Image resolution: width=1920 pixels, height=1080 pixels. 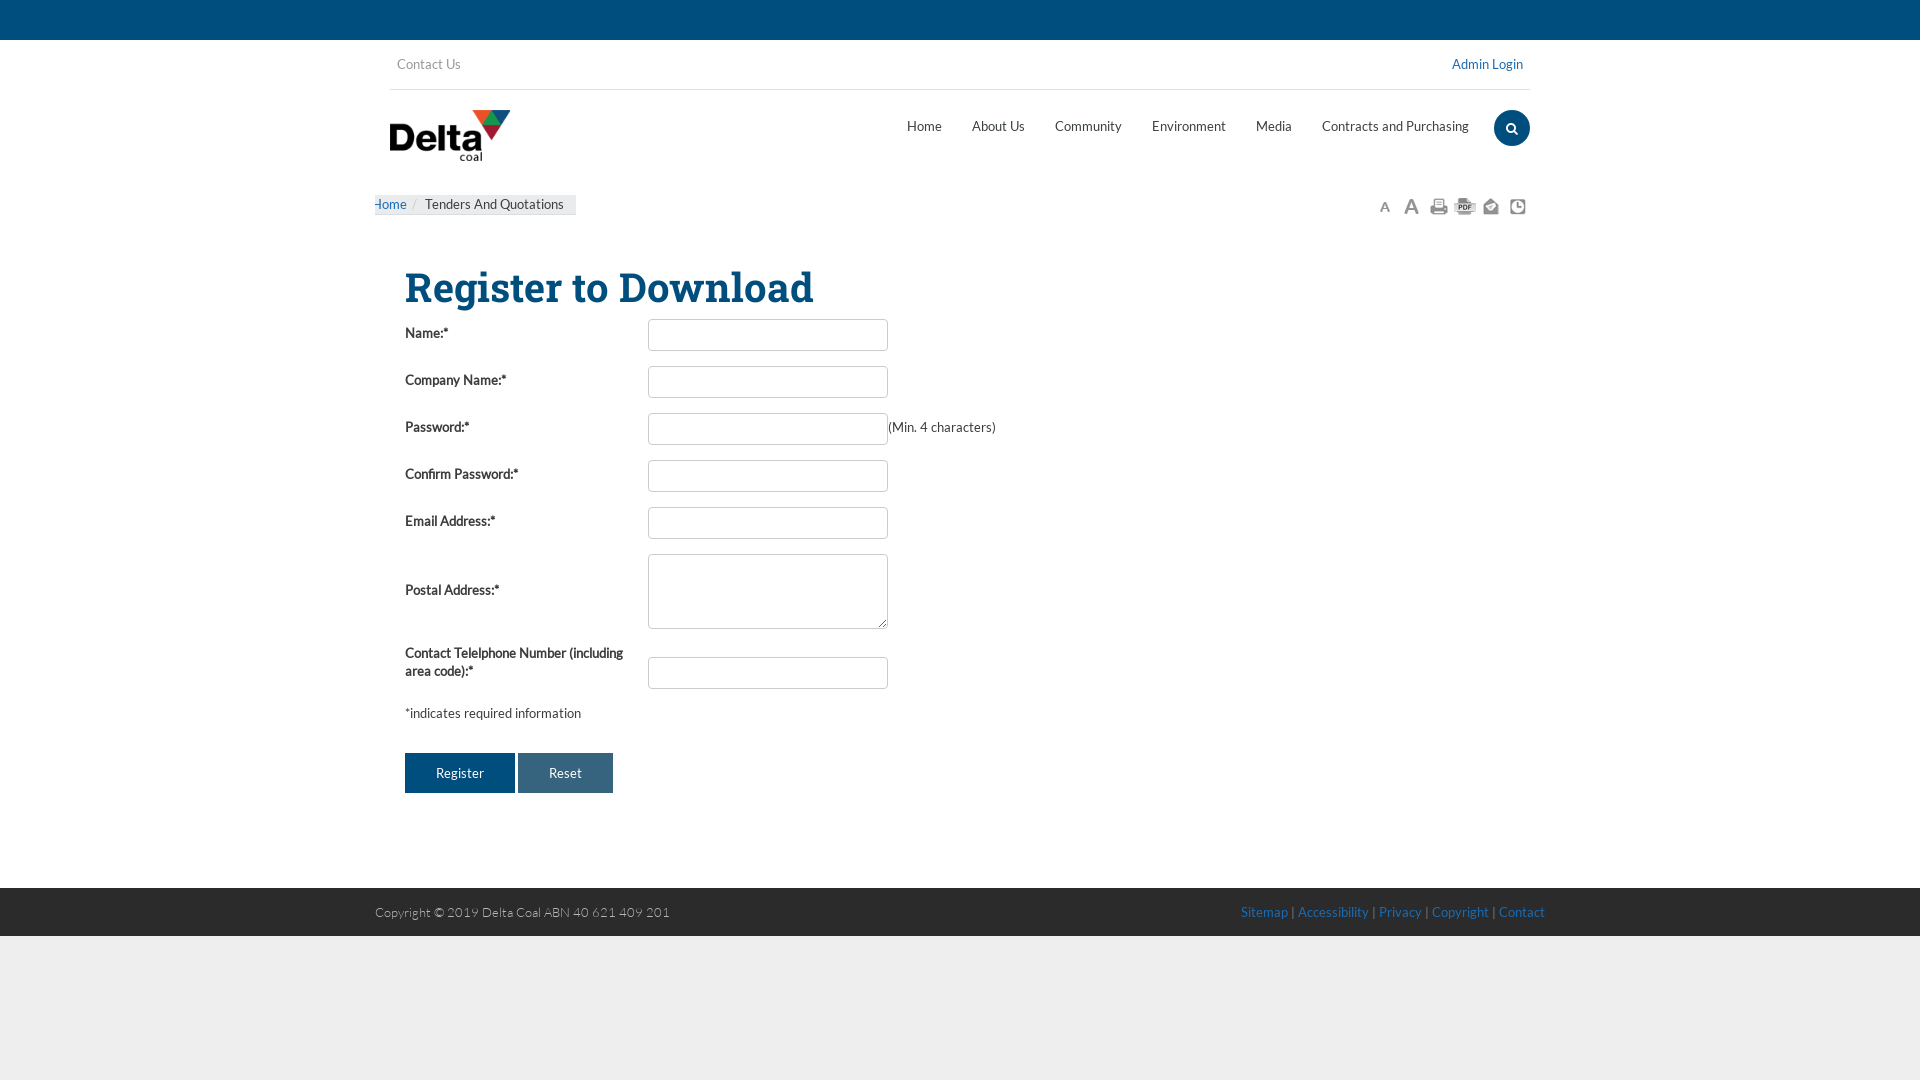 I want to click on pdf-icon.gif, so click(x=1465, y=205).